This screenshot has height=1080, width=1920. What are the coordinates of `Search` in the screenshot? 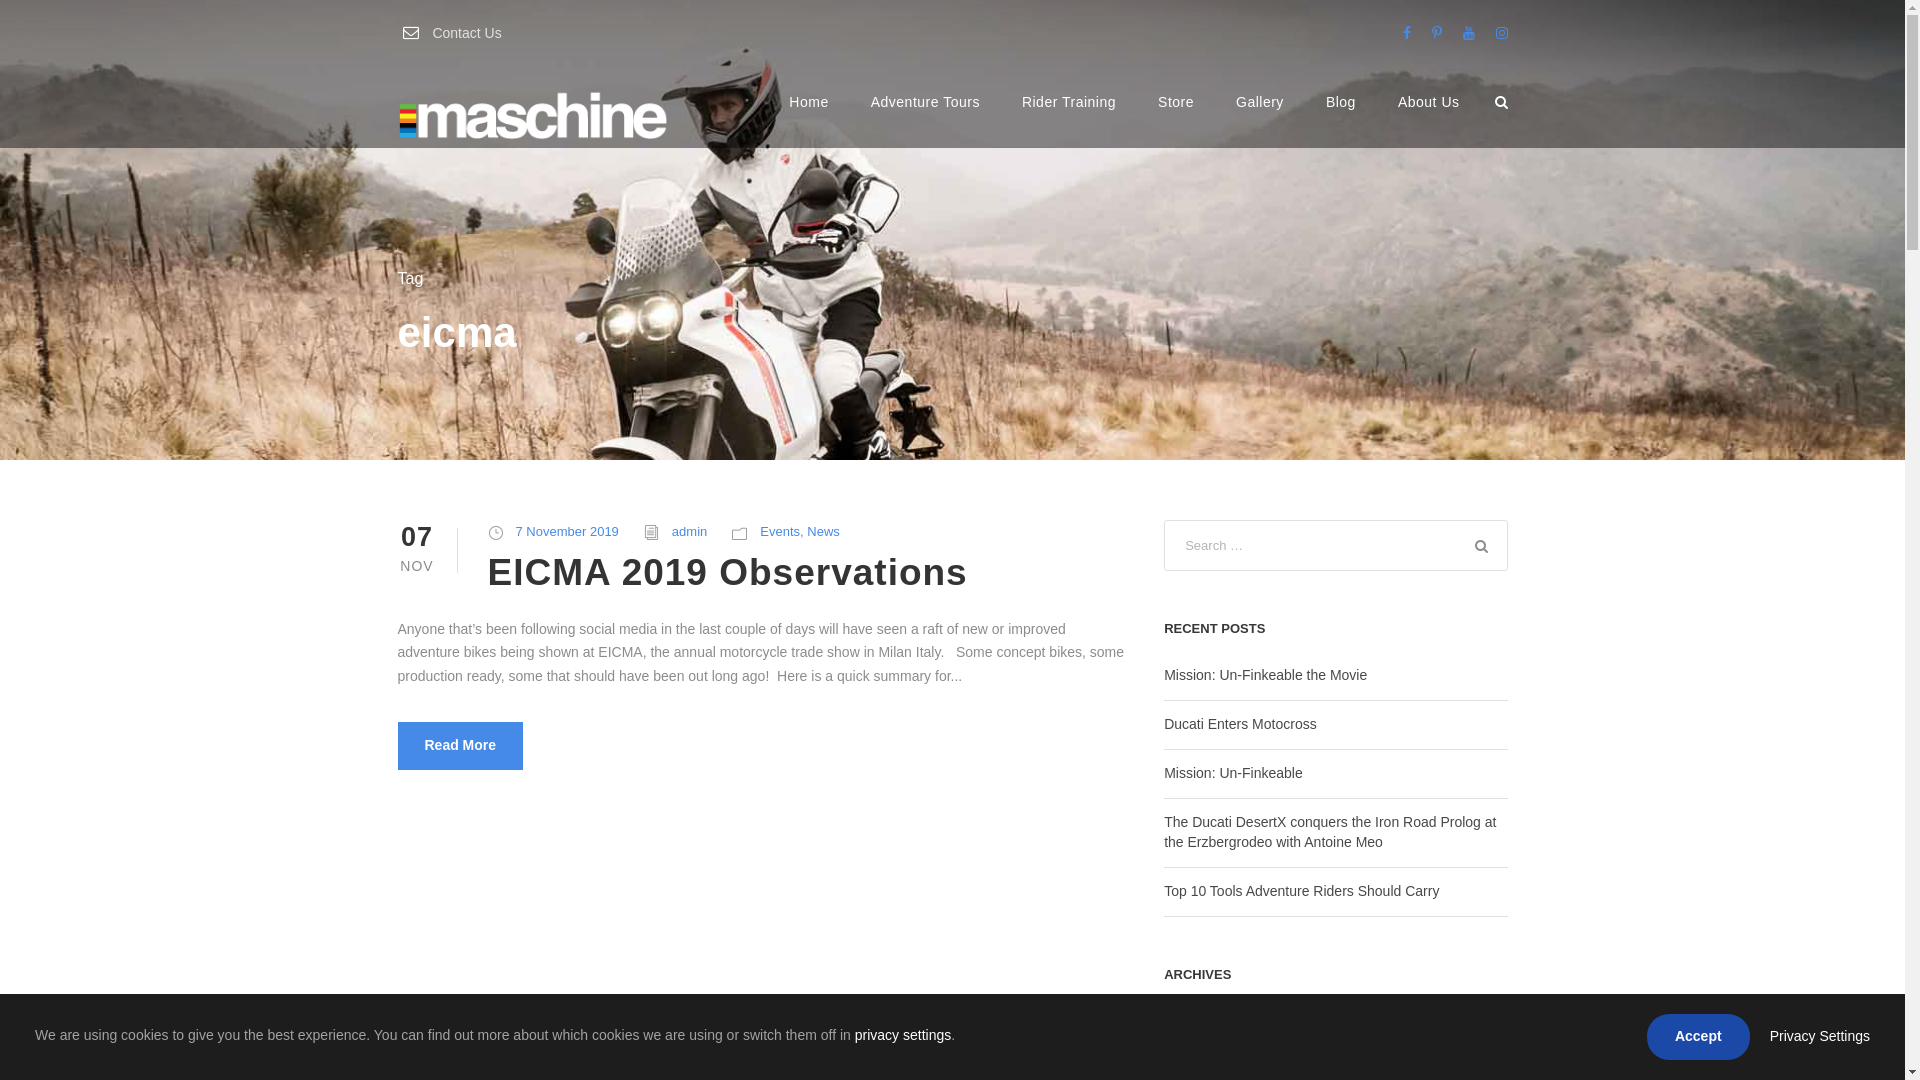 It's located at (1482, 546).